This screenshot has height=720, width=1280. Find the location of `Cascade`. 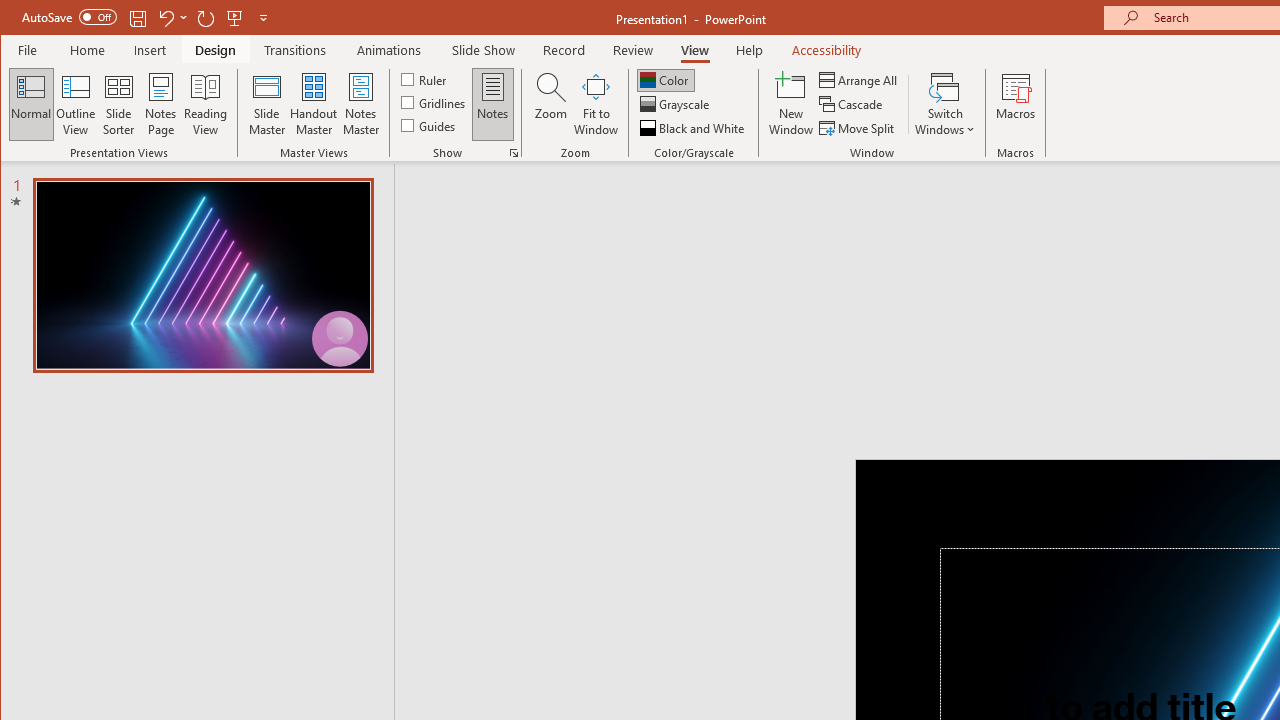

Cascade is located at coordinates (852, 104).